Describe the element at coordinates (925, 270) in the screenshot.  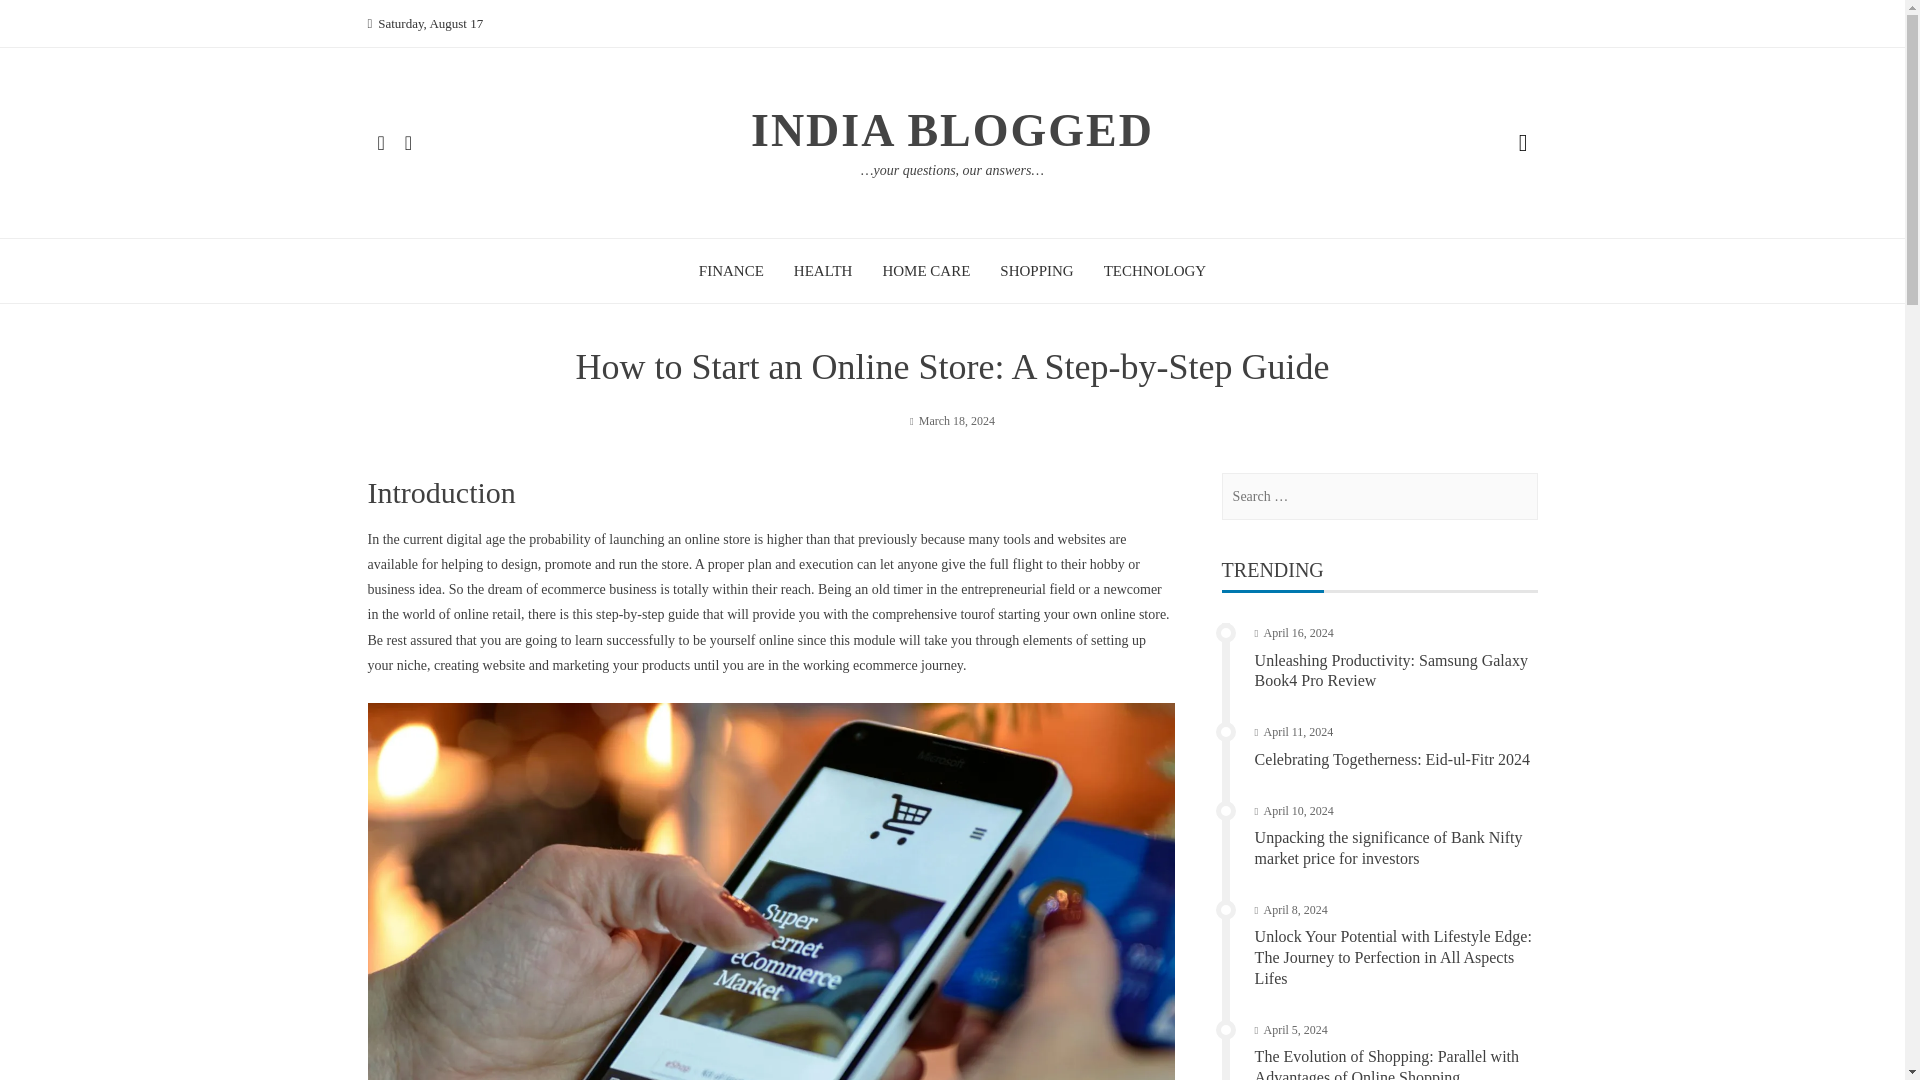
I see `HOME CARE` at that location.